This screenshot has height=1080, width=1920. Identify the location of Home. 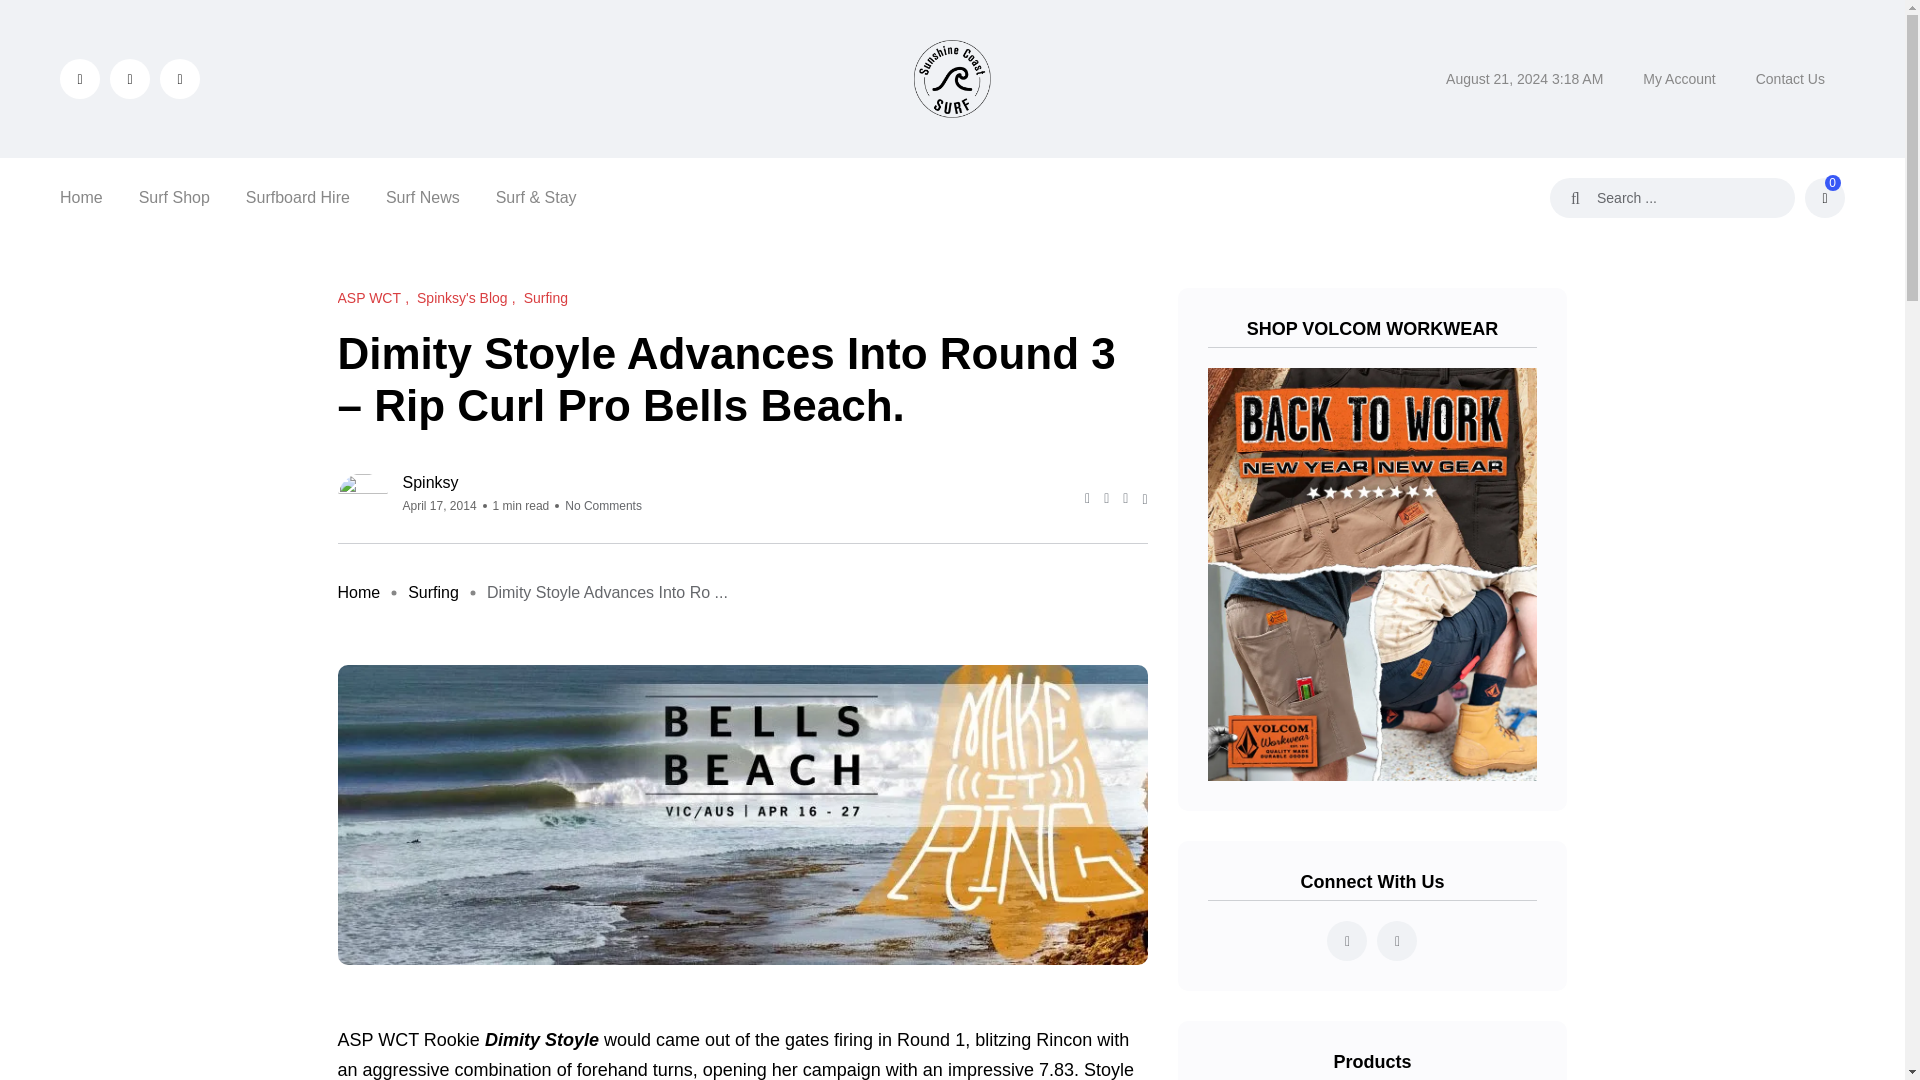
(358, 592).